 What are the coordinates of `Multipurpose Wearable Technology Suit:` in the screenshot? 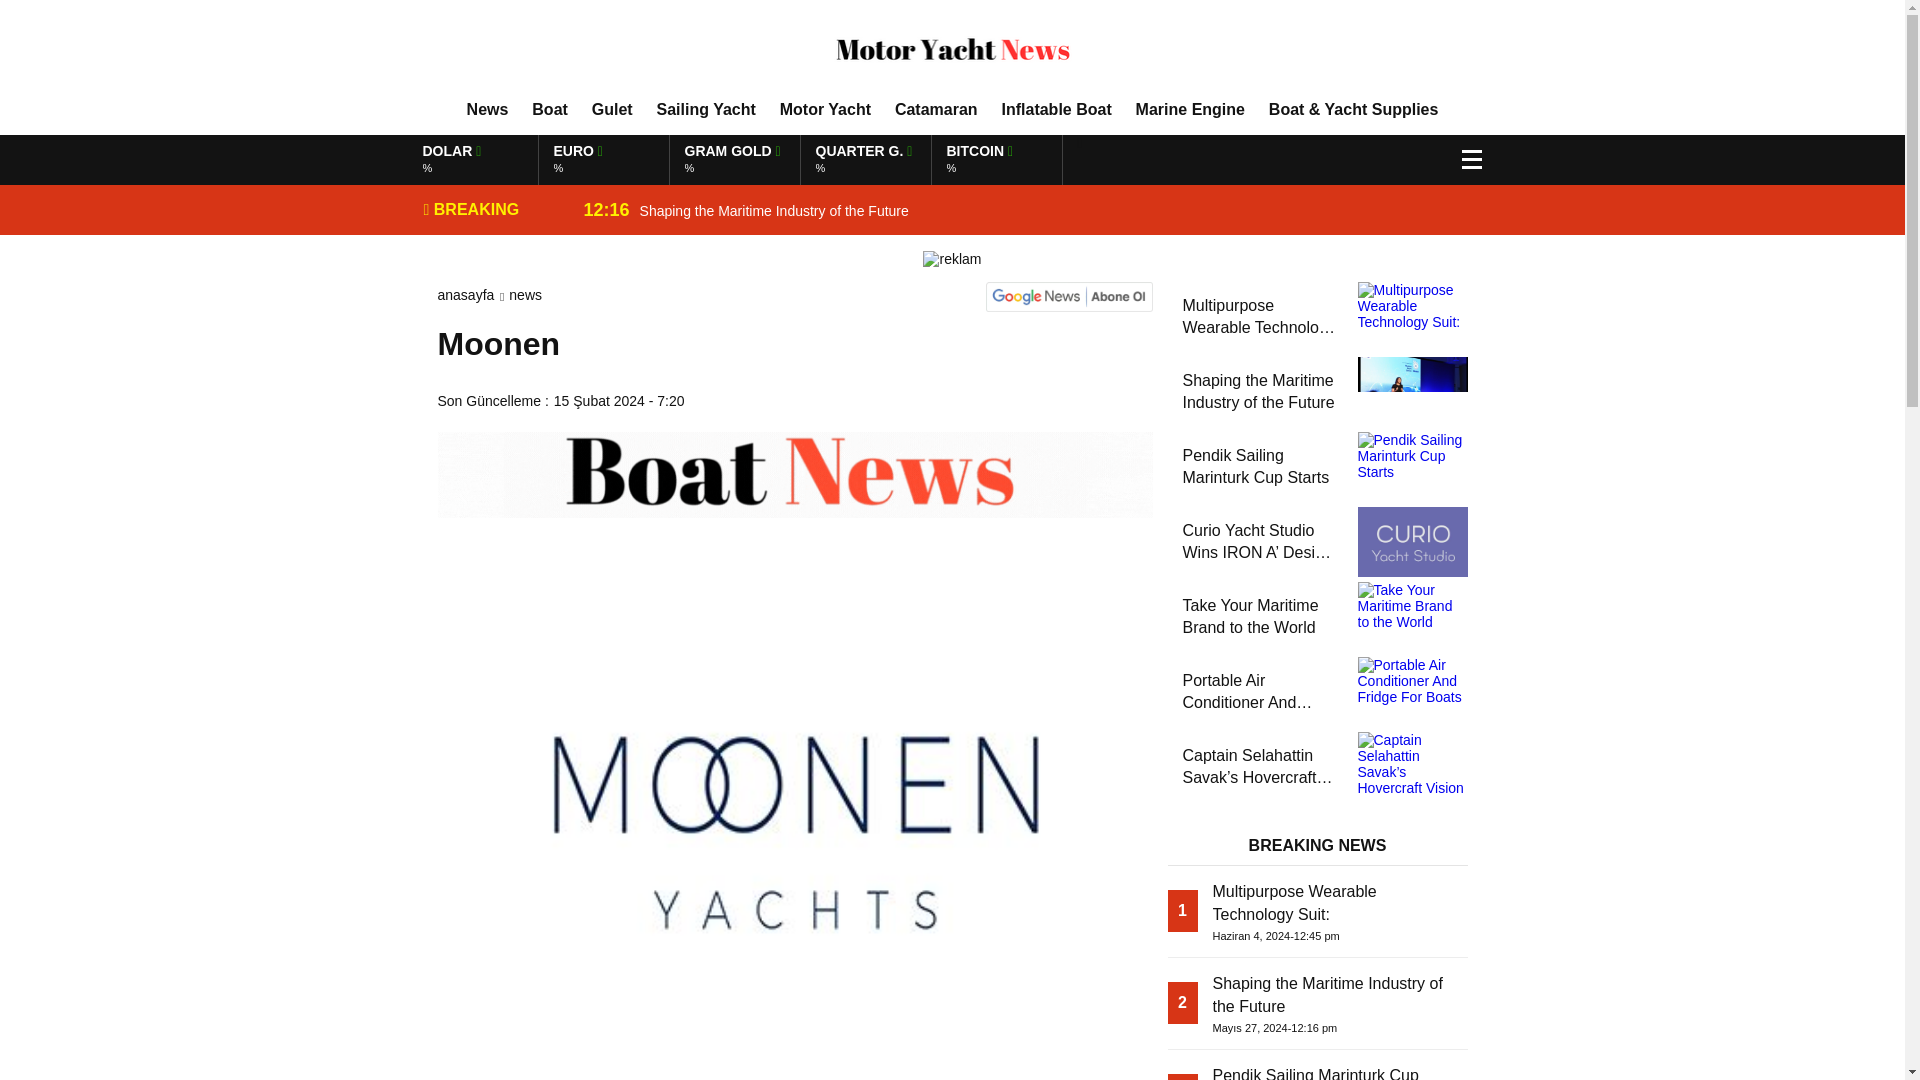 It's located at (550, 110).